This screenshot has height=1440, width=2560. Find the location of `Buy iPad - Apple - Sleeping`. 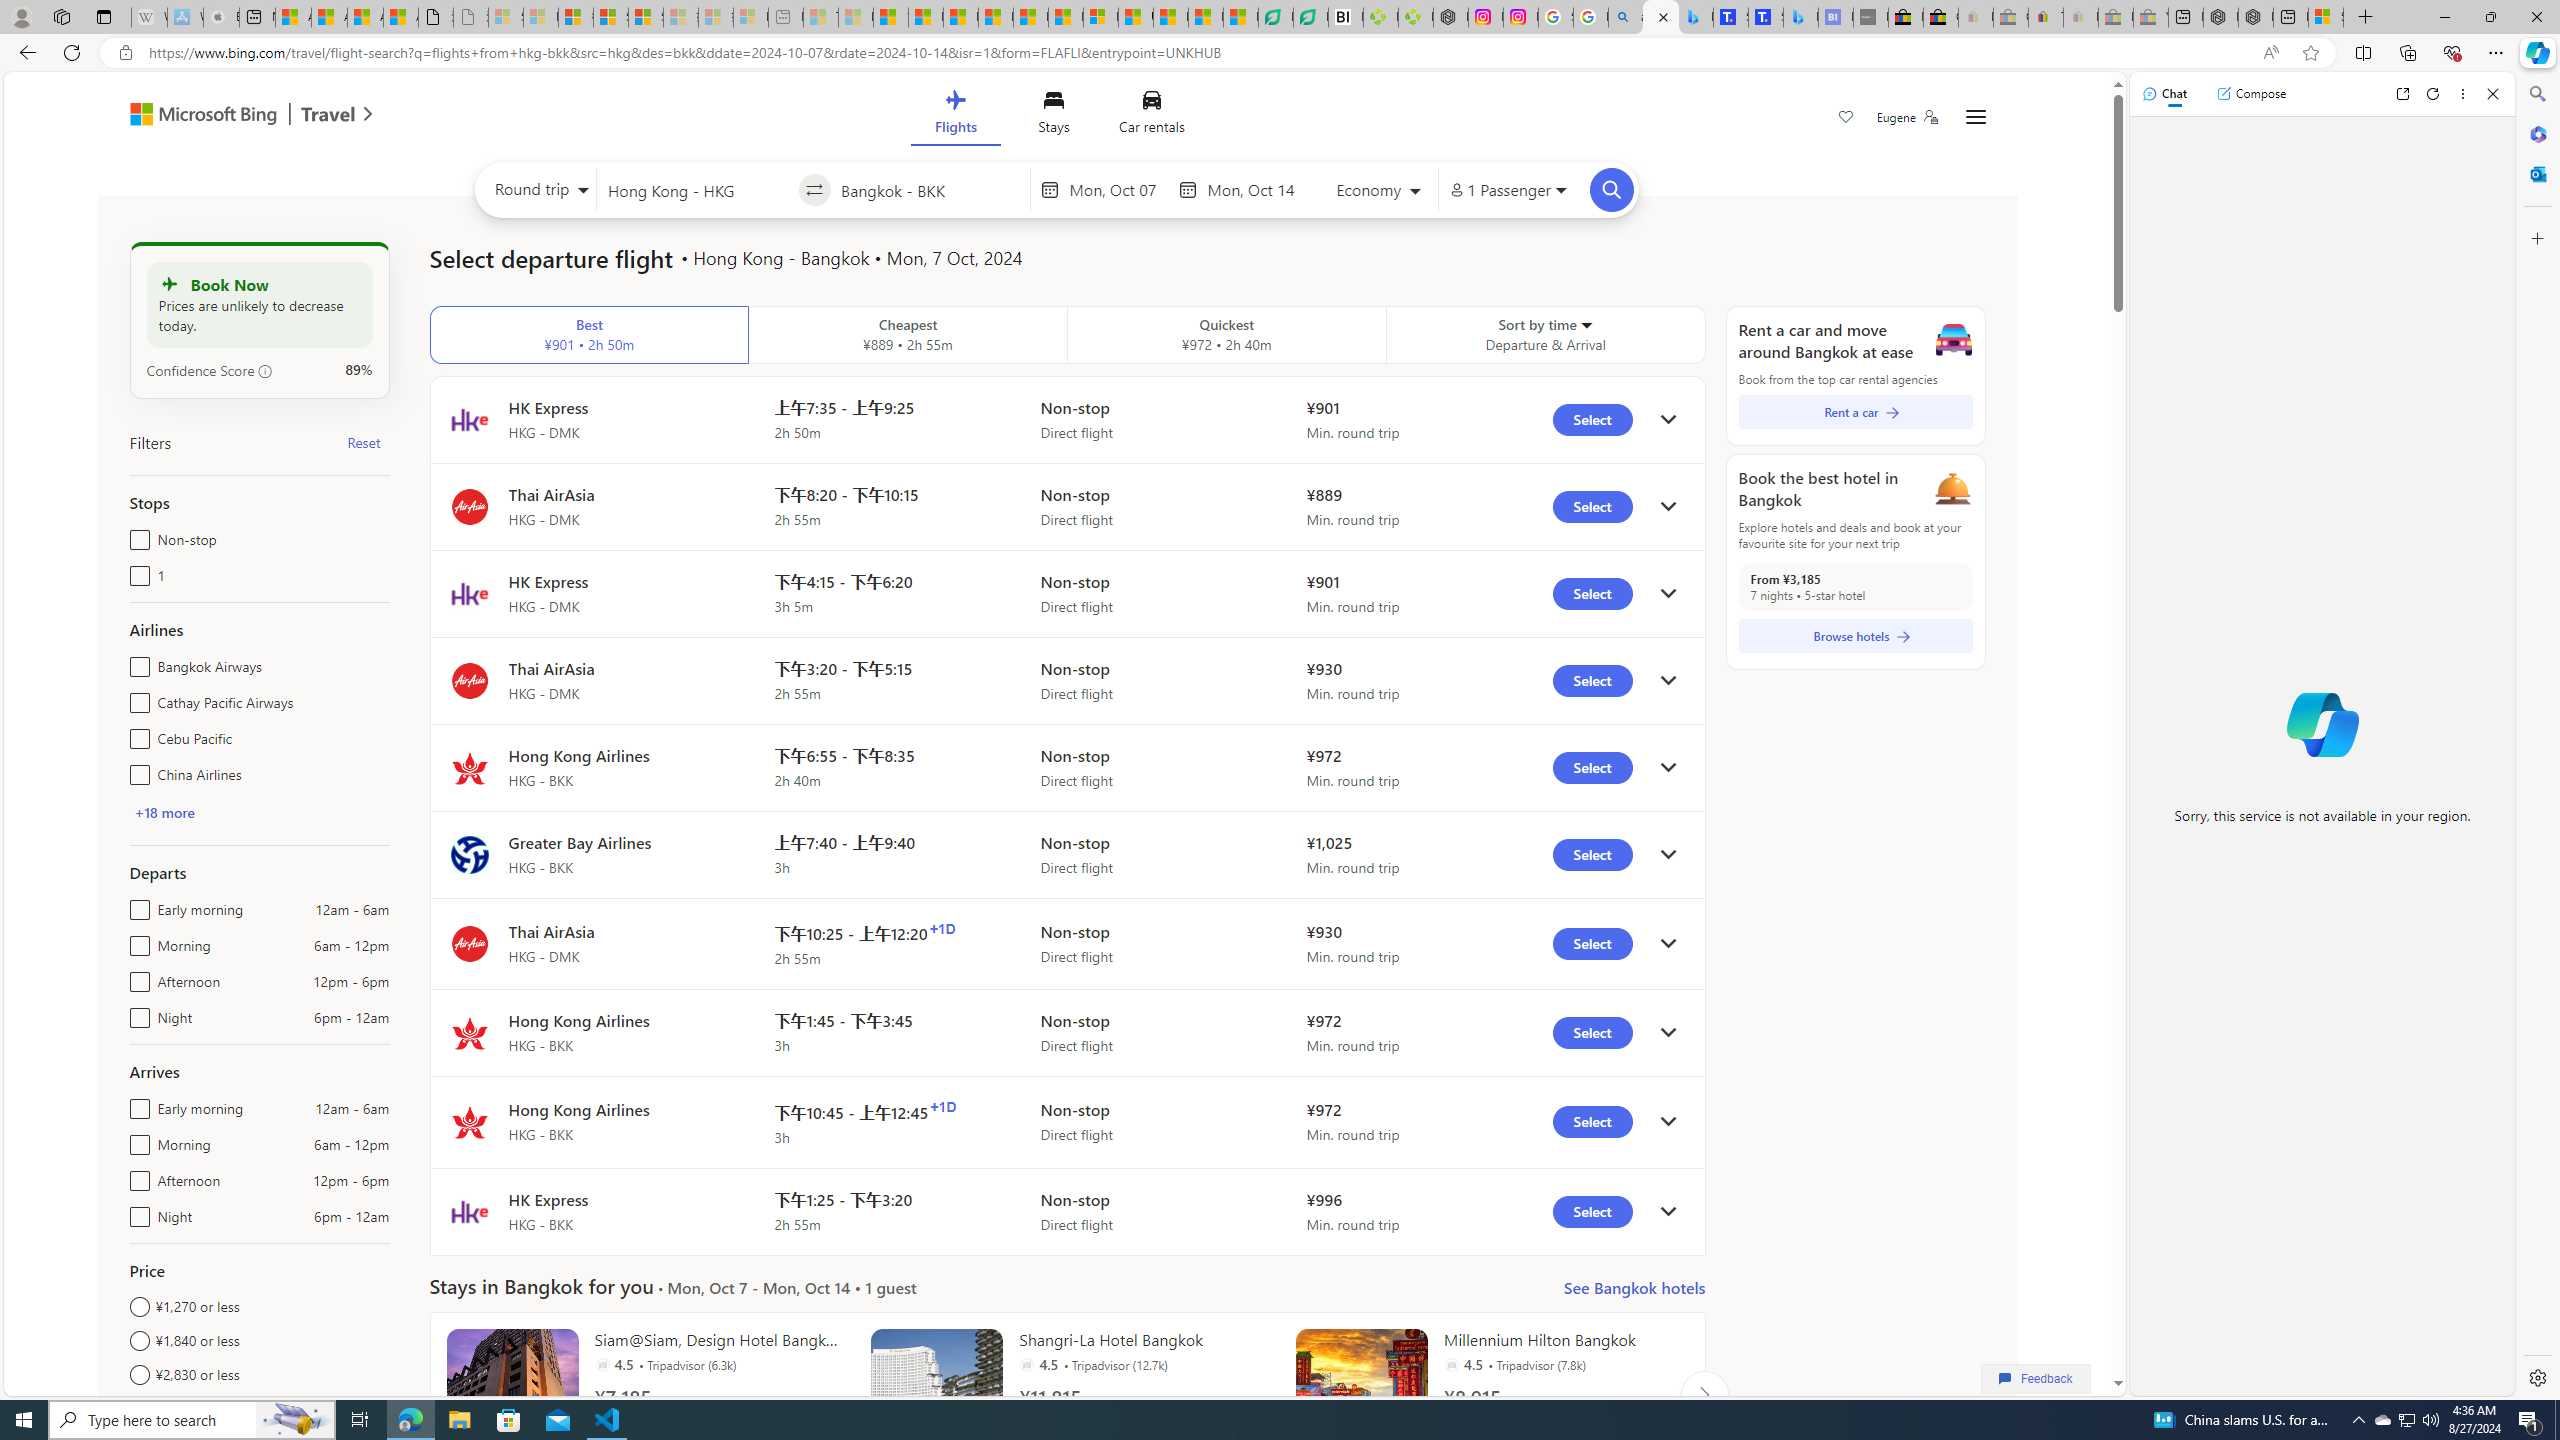

Buy iPad - Apple - Sleeping is located at coordinates (221, 17).